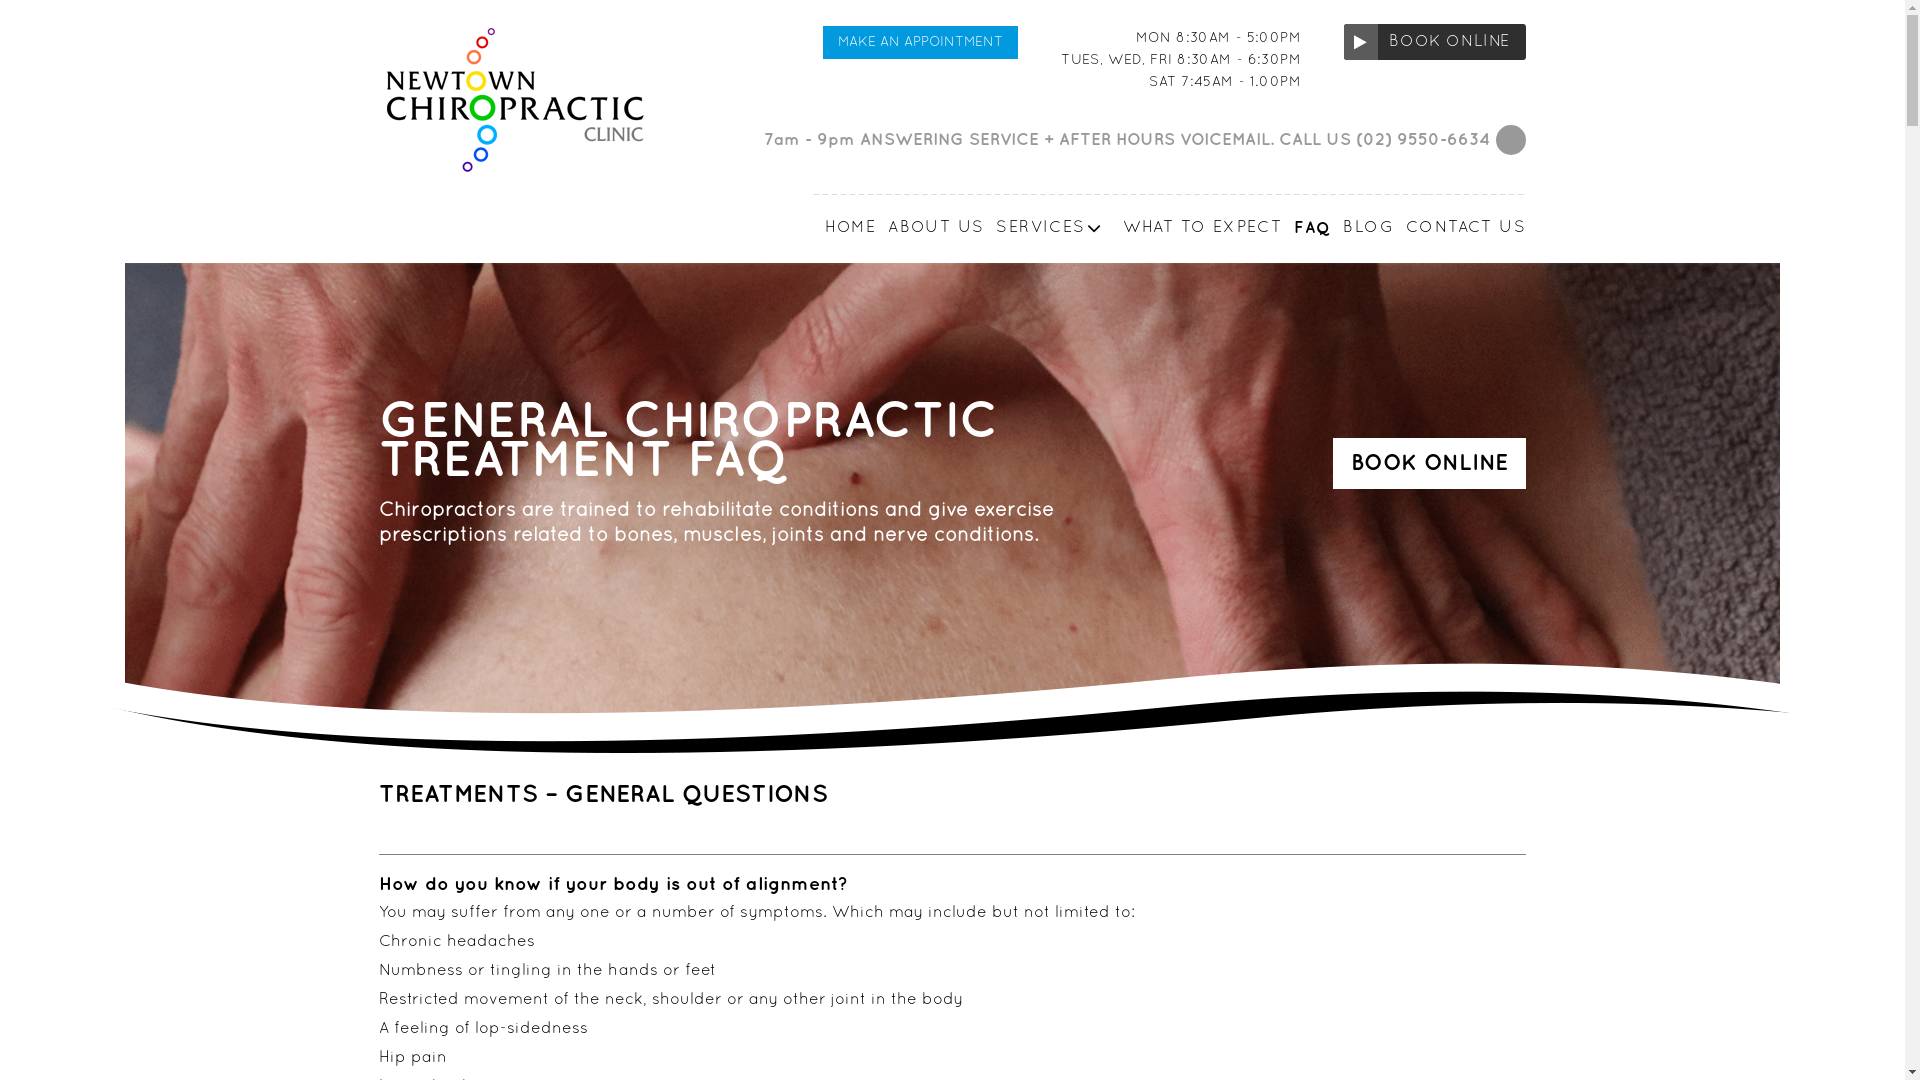  What do you see at coordinates (1306, 228) in the screenshot?
I see `FAQ` at bounding box center [1306, 228].